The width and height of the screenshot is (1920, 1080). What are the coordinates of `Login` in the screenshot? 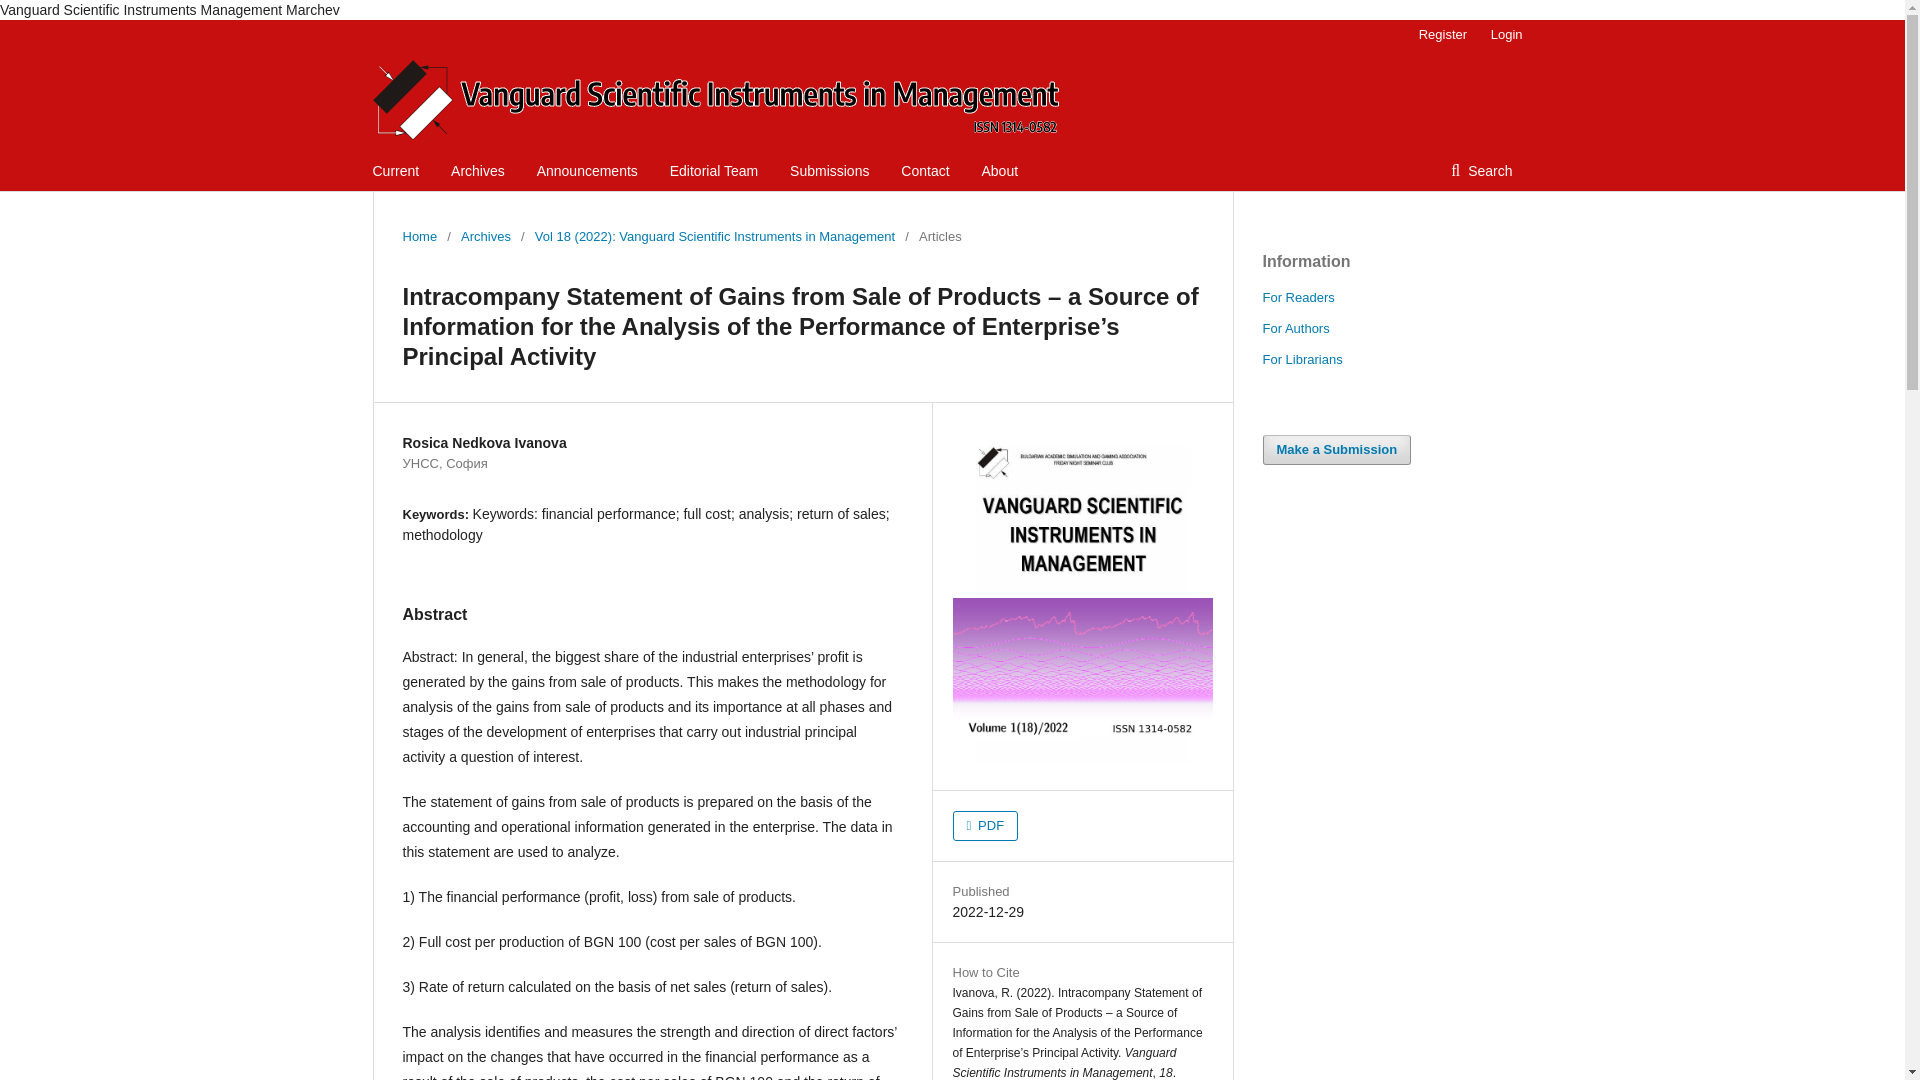 It's located at (1501, 34).